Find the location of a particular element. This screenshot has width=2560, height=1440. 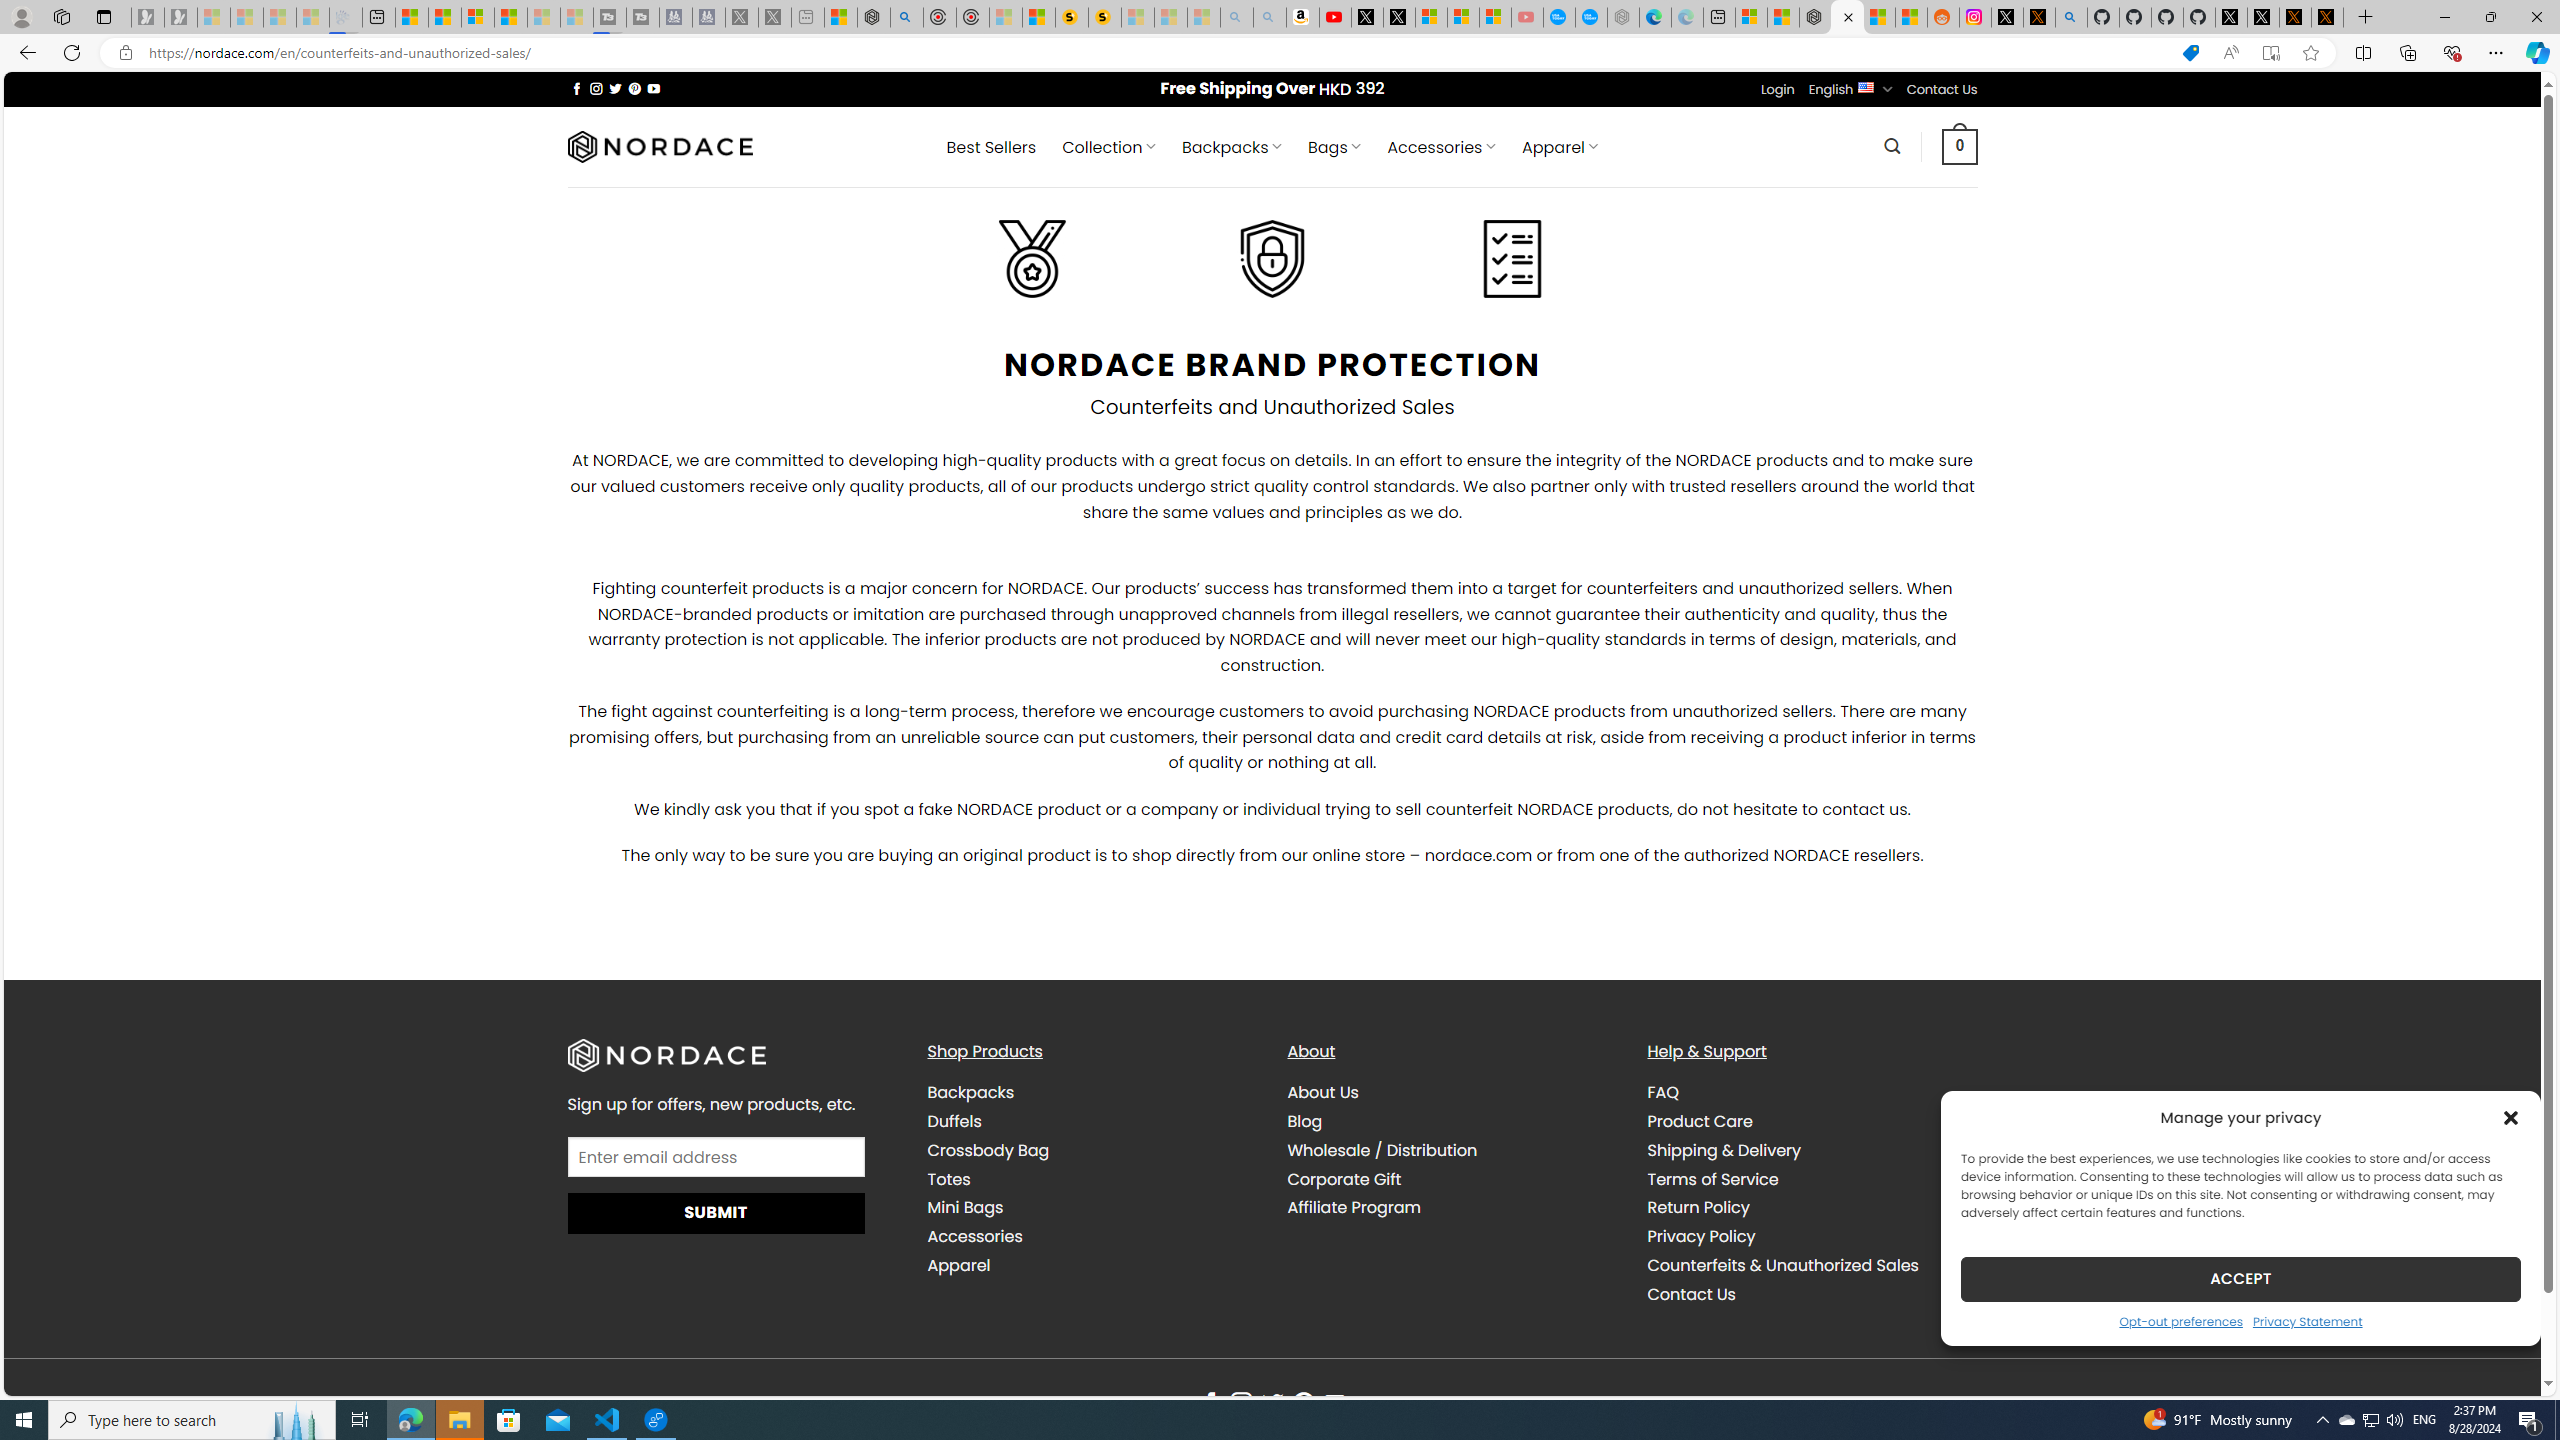

amazon - Search - Sleeping is located at coordinates (1236, 17).